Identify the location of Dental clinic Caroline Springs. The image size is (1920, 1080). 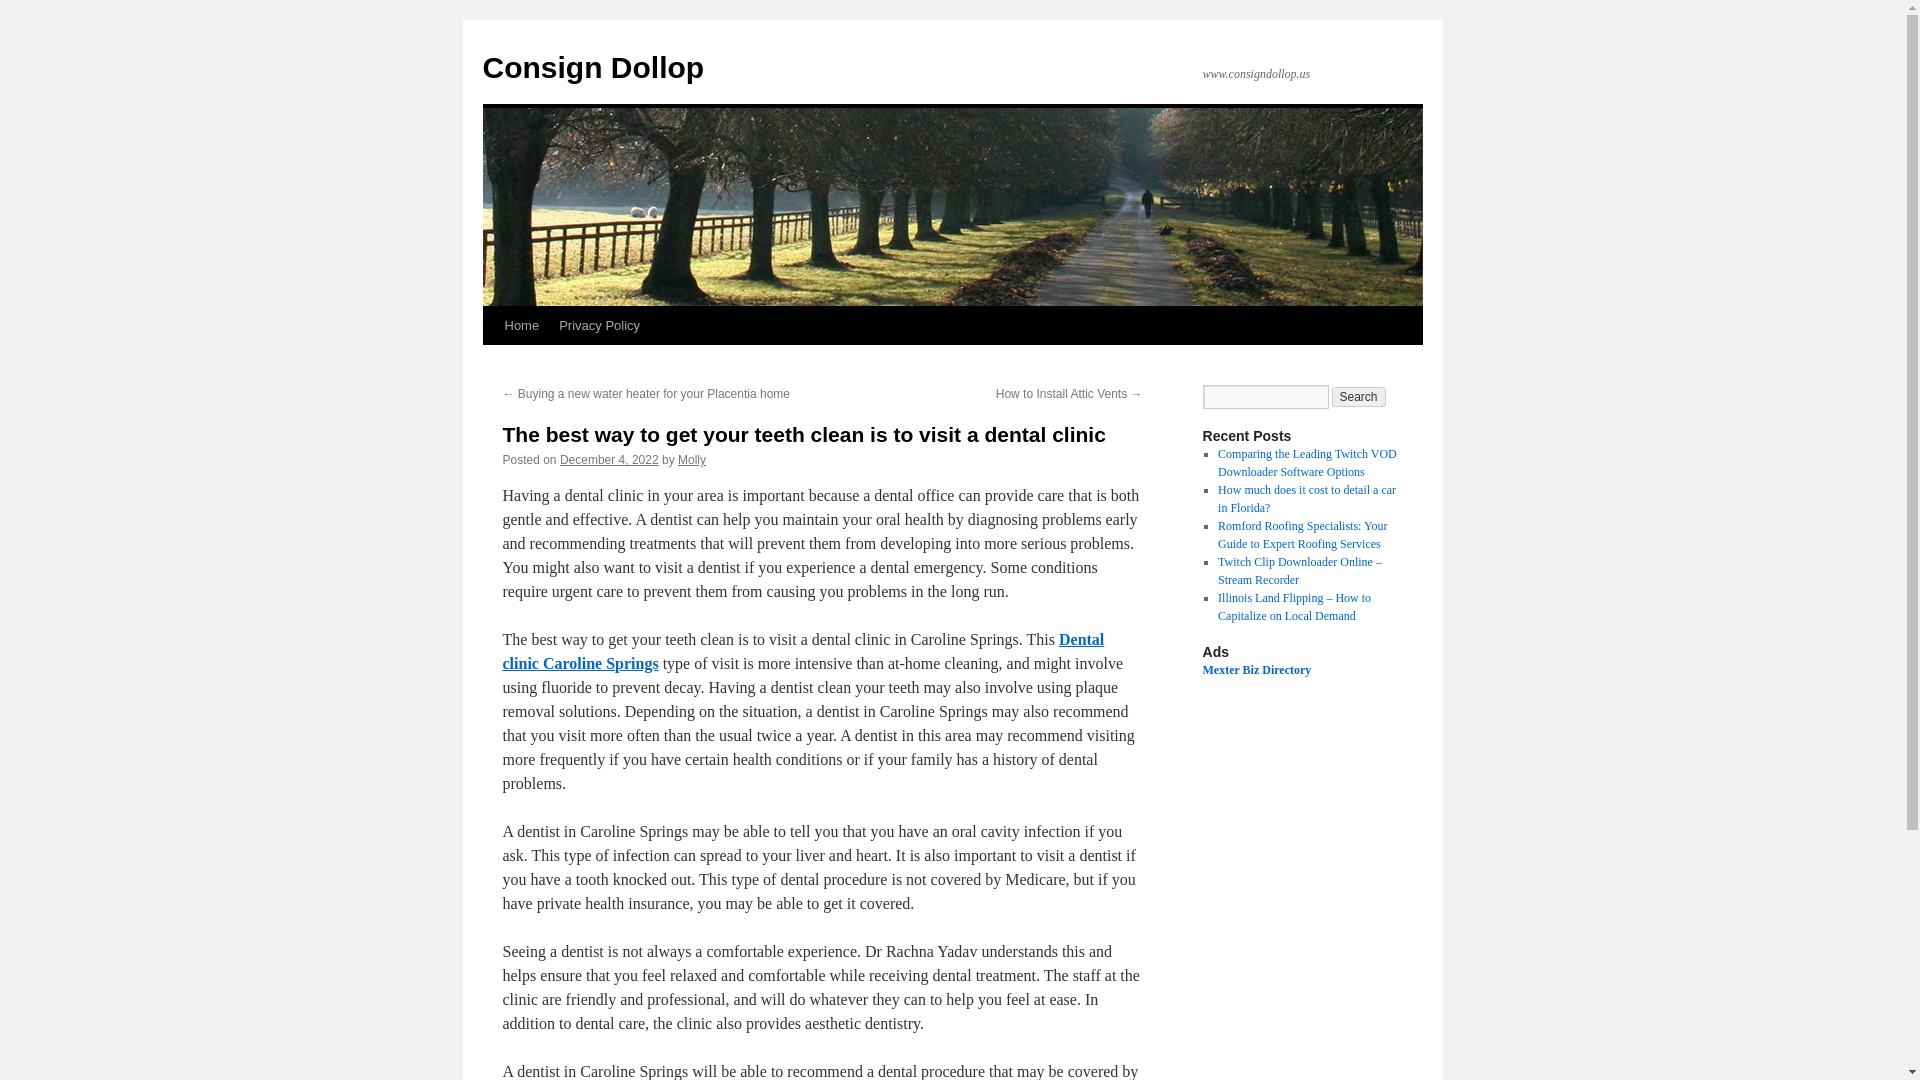
(802, 650).